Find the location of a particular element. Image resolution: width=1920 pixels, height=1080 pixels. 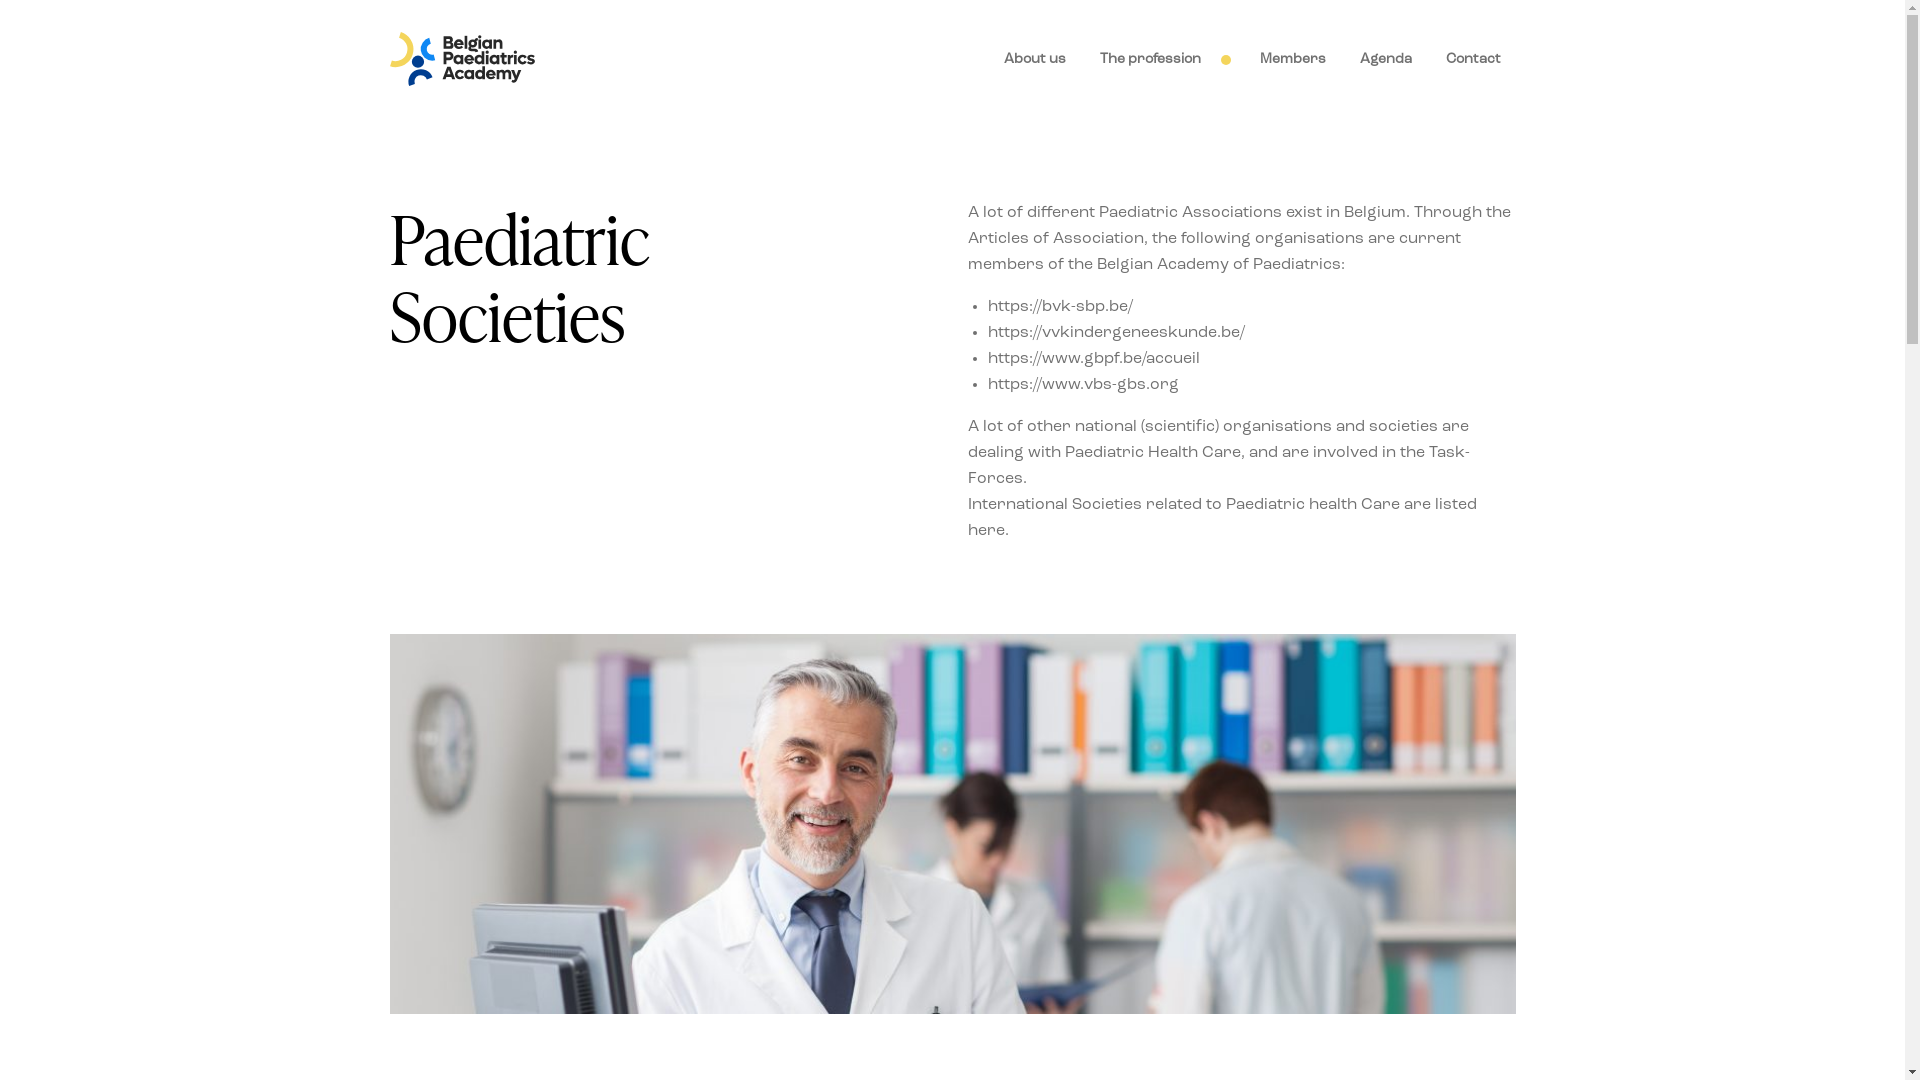

https://www.vbs-gbs.org is located at coordinates (1083, 385).